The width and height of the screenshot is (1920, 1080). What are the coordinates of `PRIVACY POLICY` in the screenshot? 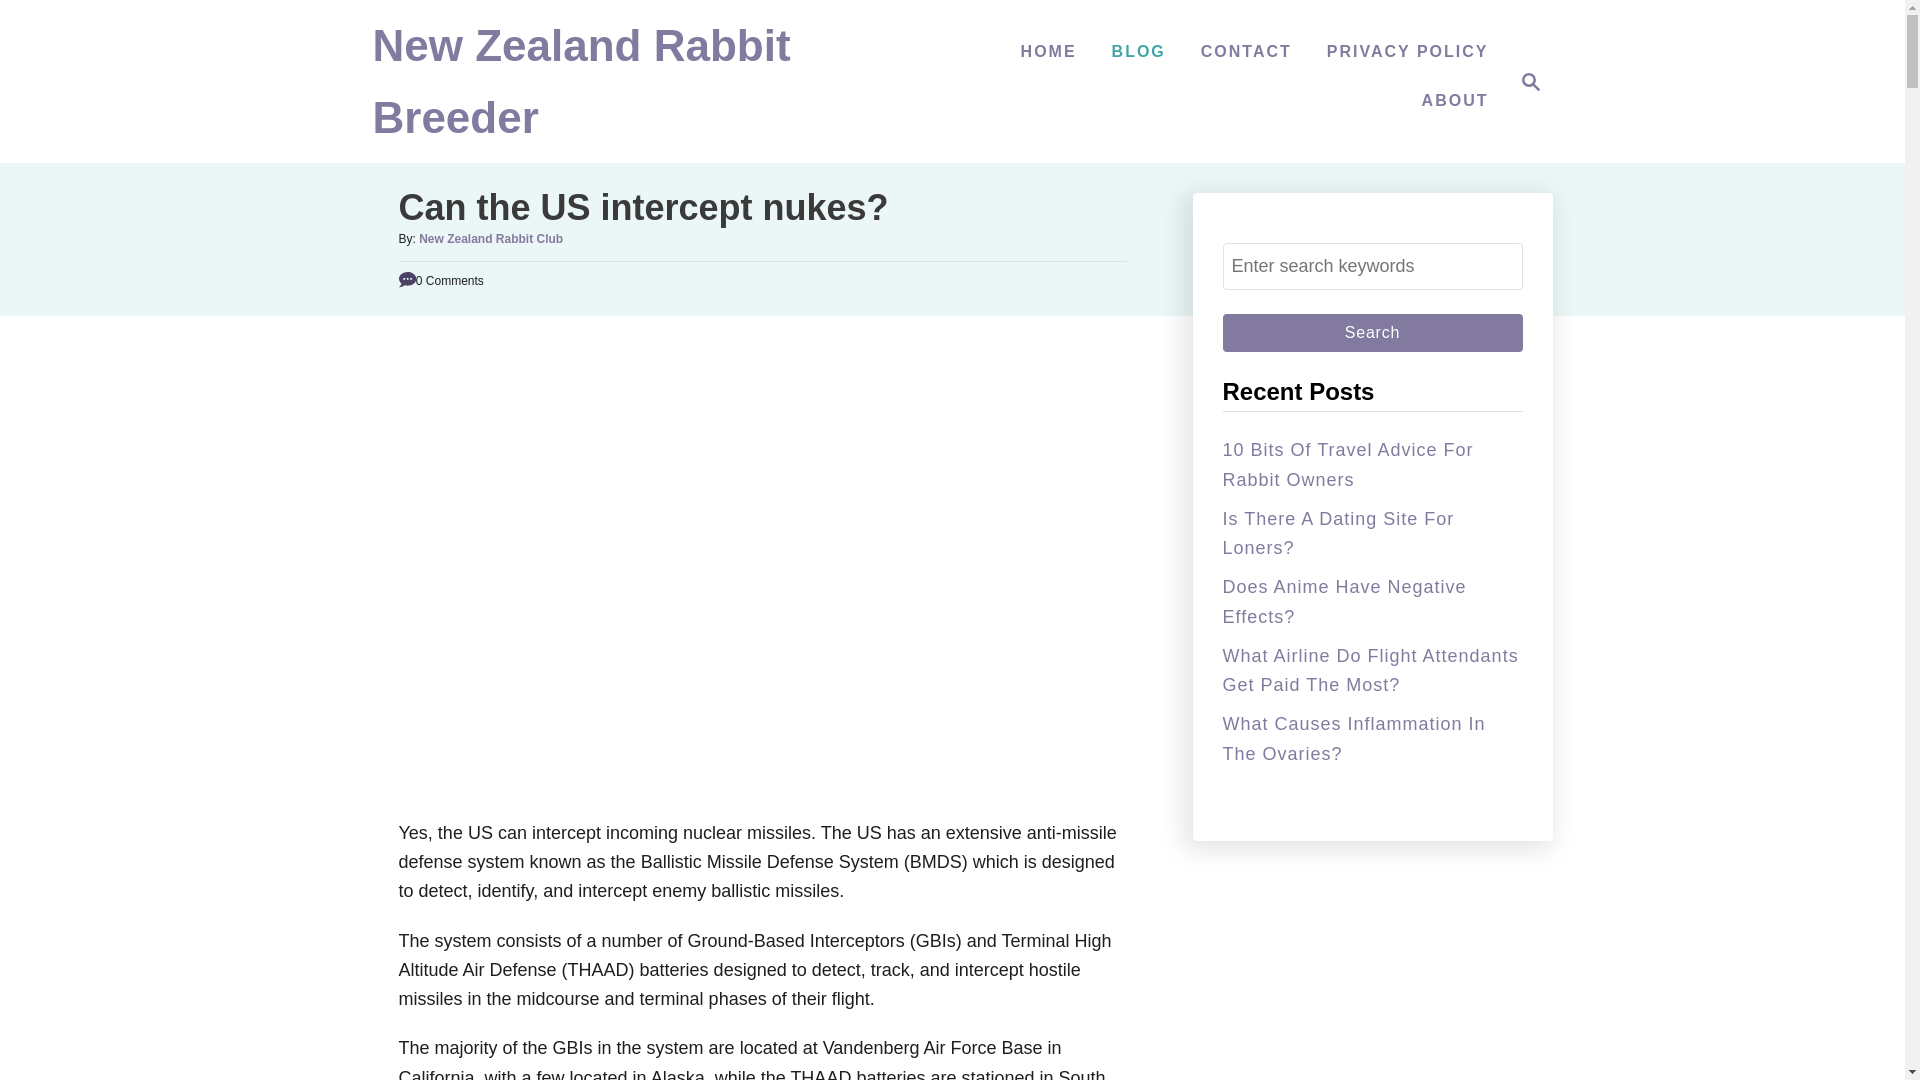 It's located at (1408, 52).